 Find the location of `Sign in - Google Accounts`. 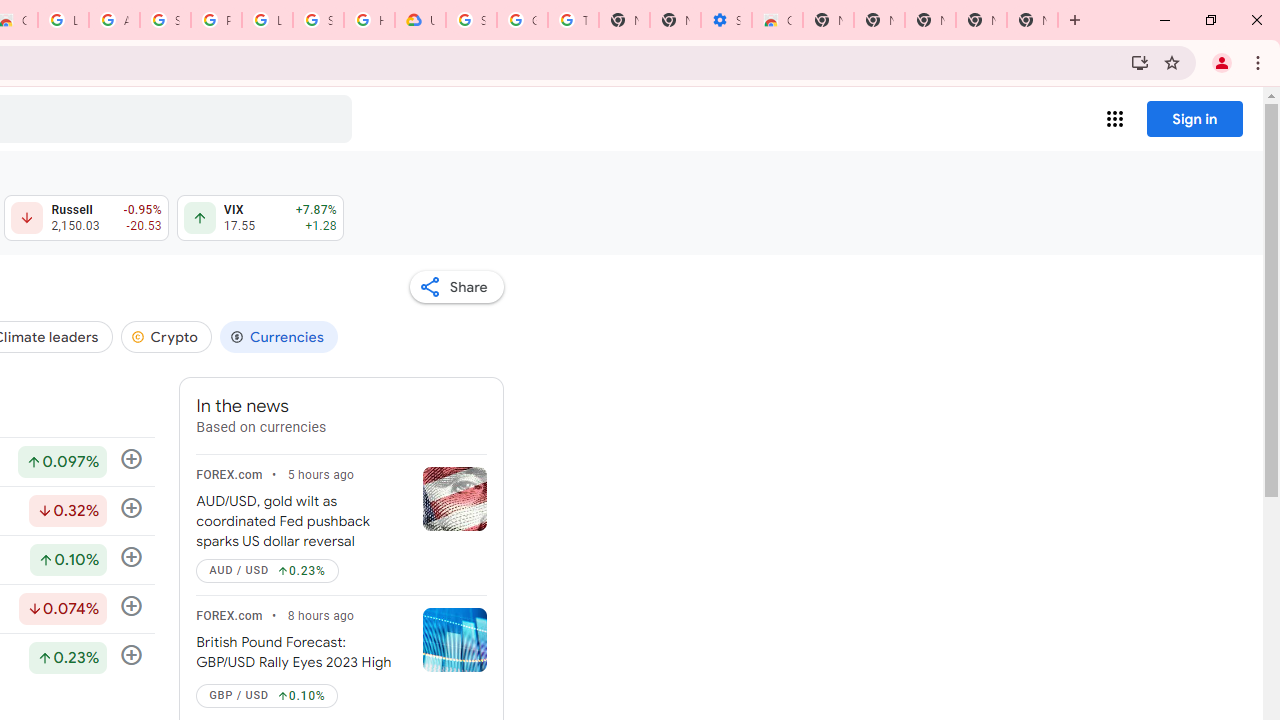

Sign in - Google Accounts is located at coordinates (164, 20).